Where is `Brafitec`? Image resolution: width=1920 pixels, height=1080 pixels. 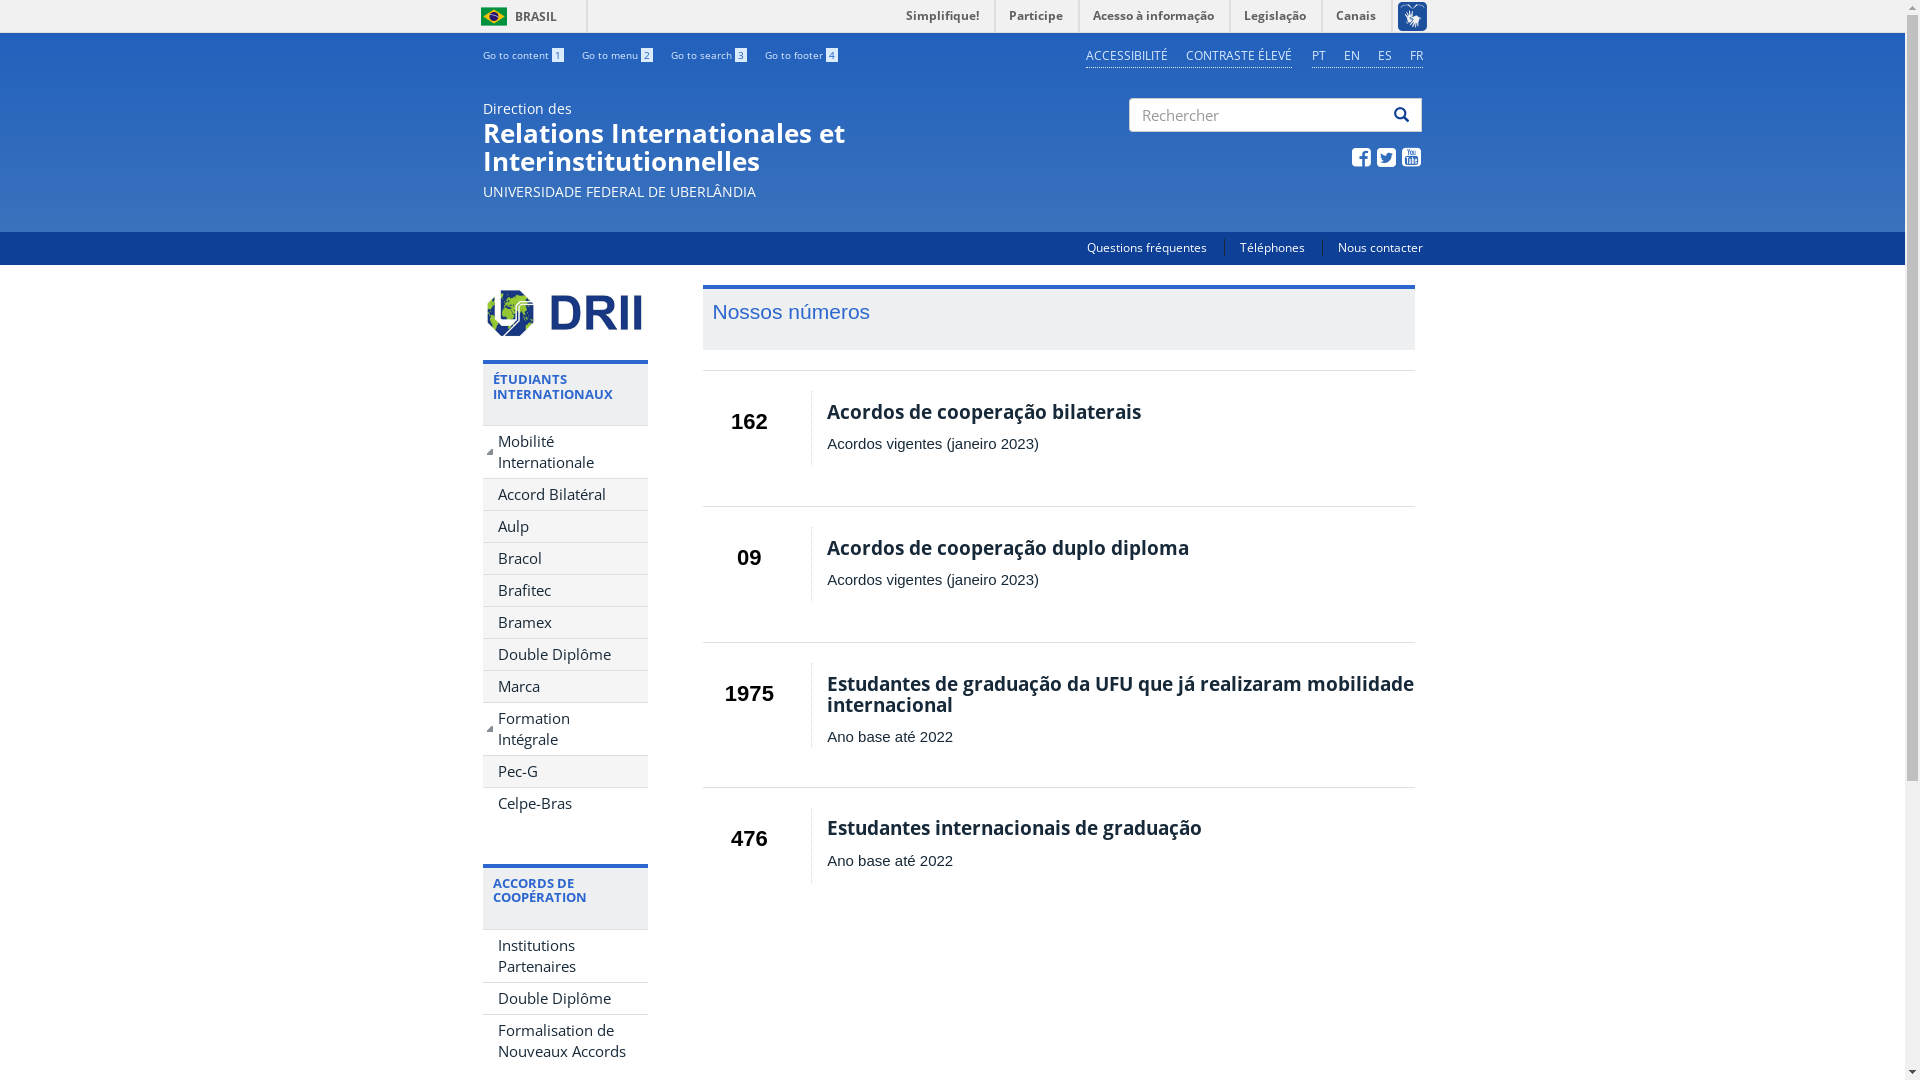
Brafitec is located at coordinates (564, 590).